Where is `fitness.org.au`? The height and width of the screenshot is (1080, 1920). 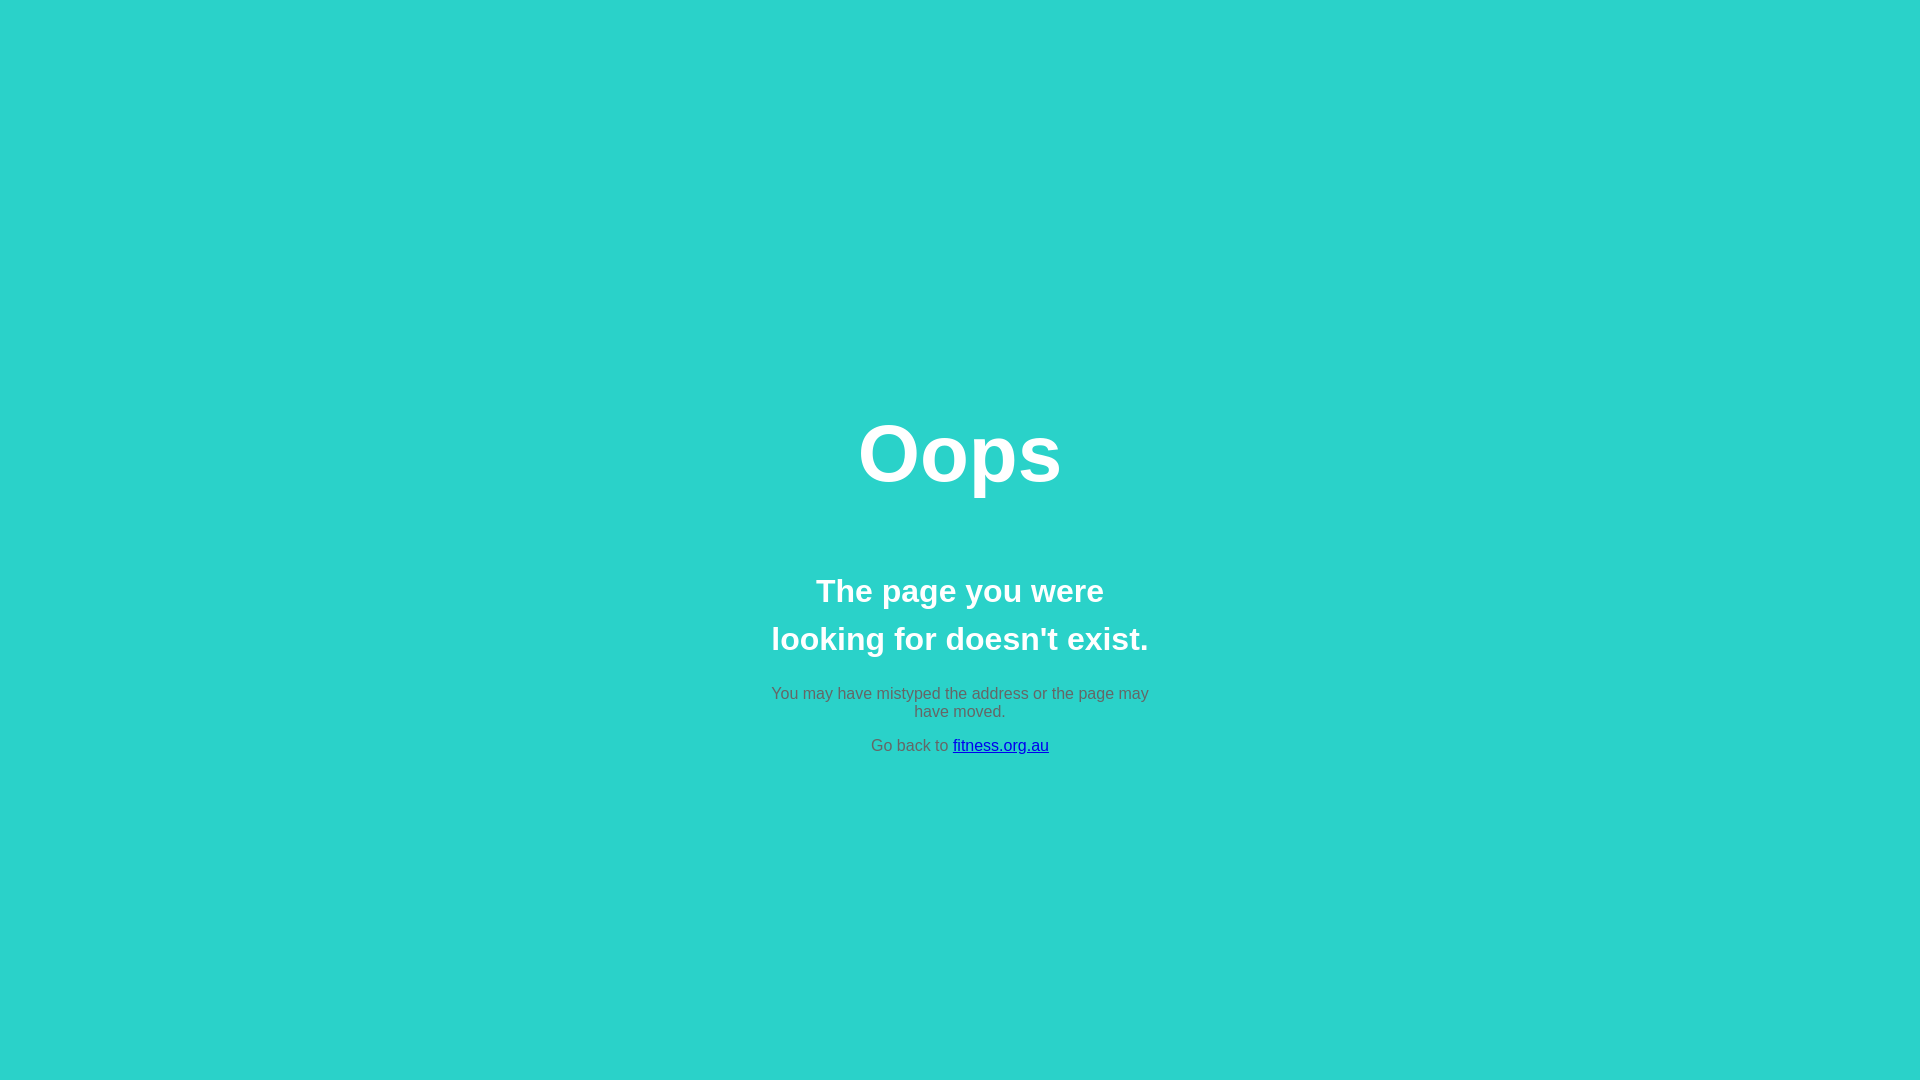
fitness.org.au is located at coordinates (1001, 746).